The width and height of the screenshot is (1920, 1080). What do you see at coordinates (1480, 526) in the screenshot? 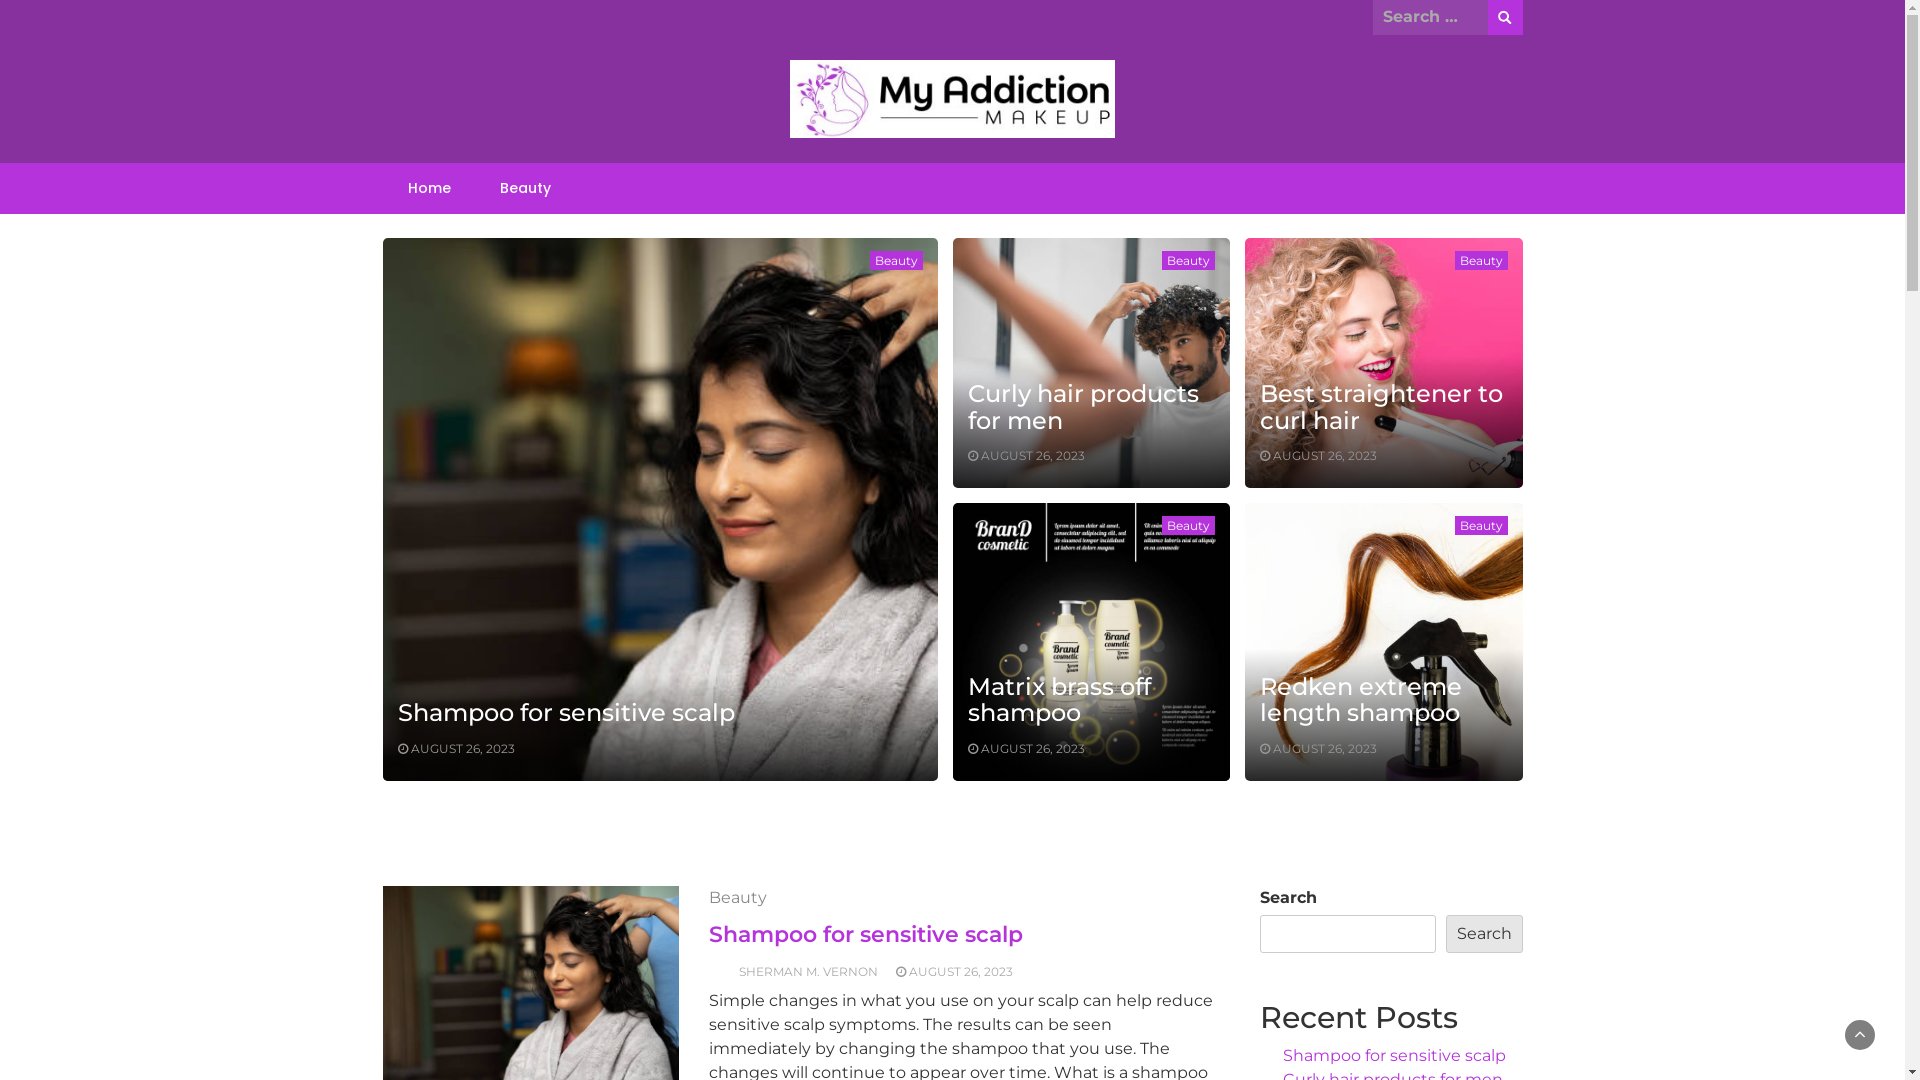
I see `Beauty` at bounding box center [1480, 526].